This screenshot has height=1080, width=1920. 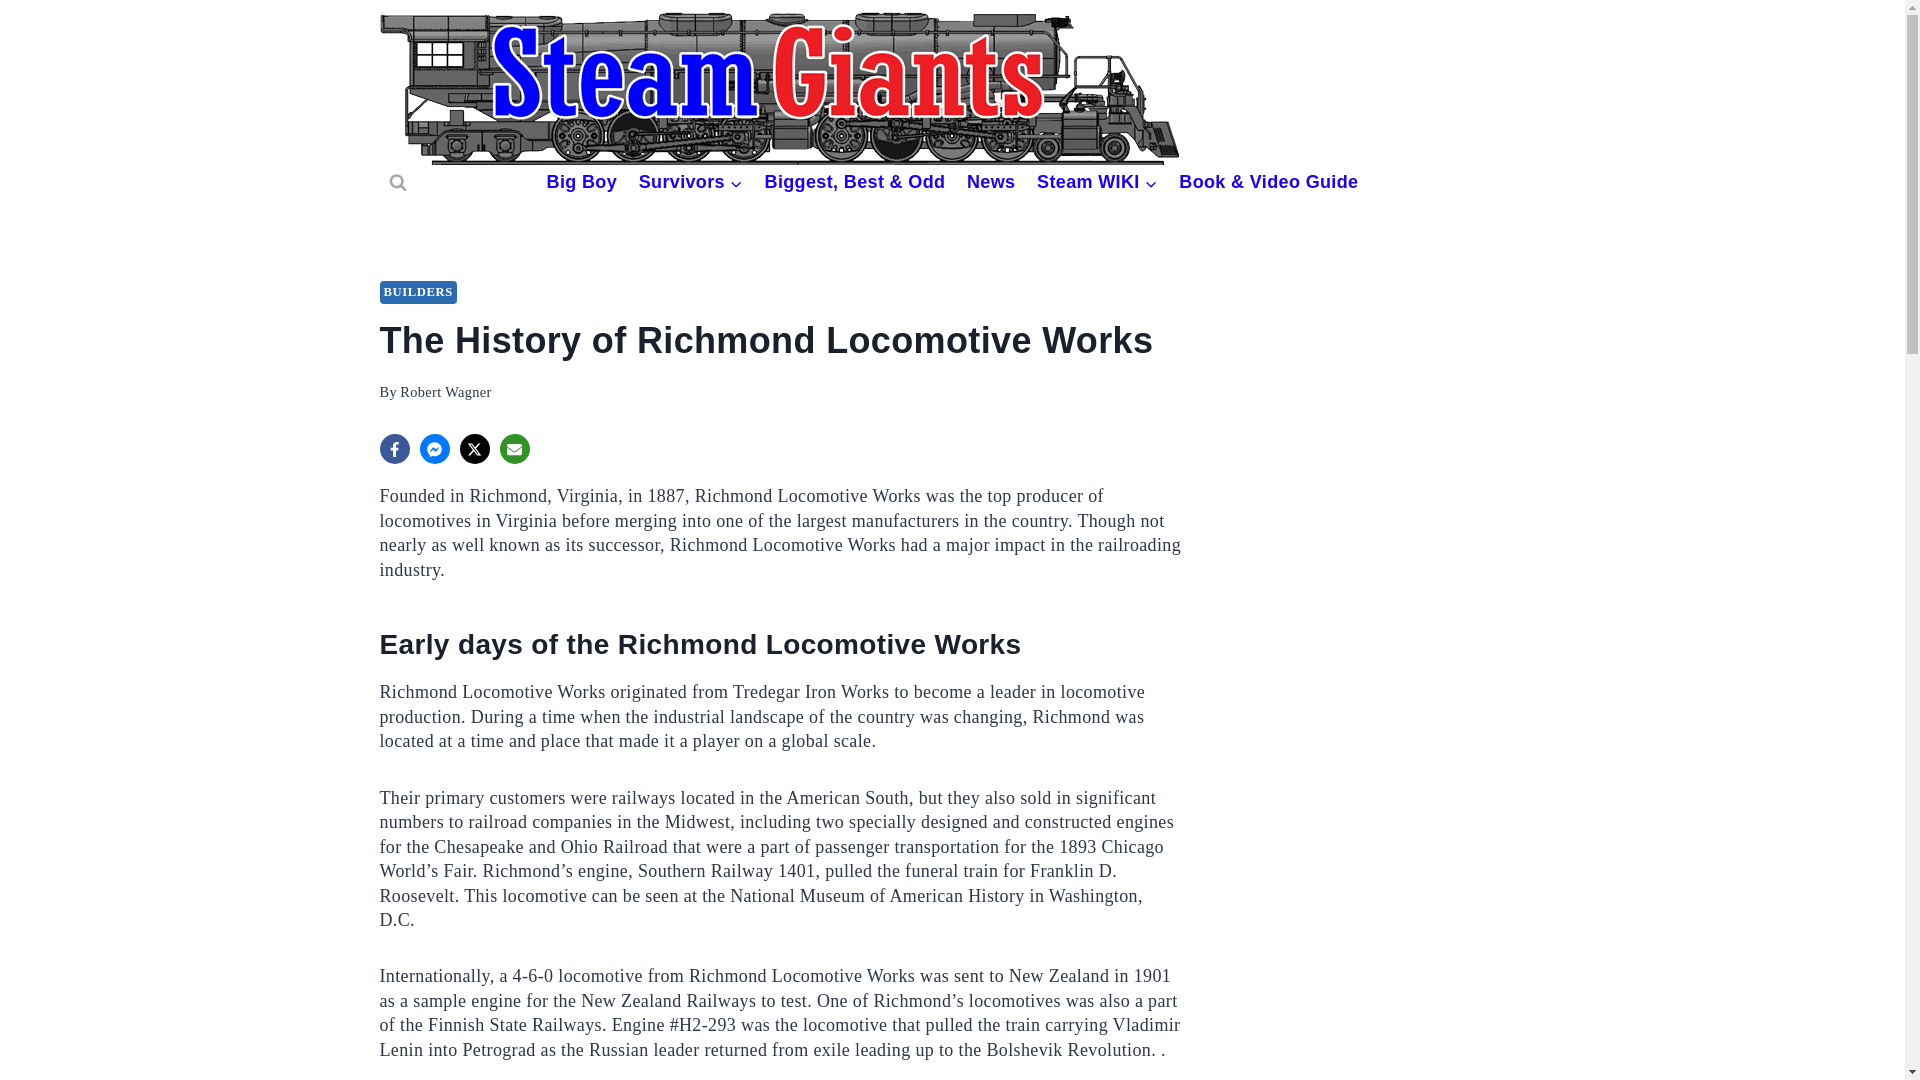 What do you see at coordinates (1096, 182) in the screenshot?
I see `Steam WIKI` at bounding box center [1096, 182].